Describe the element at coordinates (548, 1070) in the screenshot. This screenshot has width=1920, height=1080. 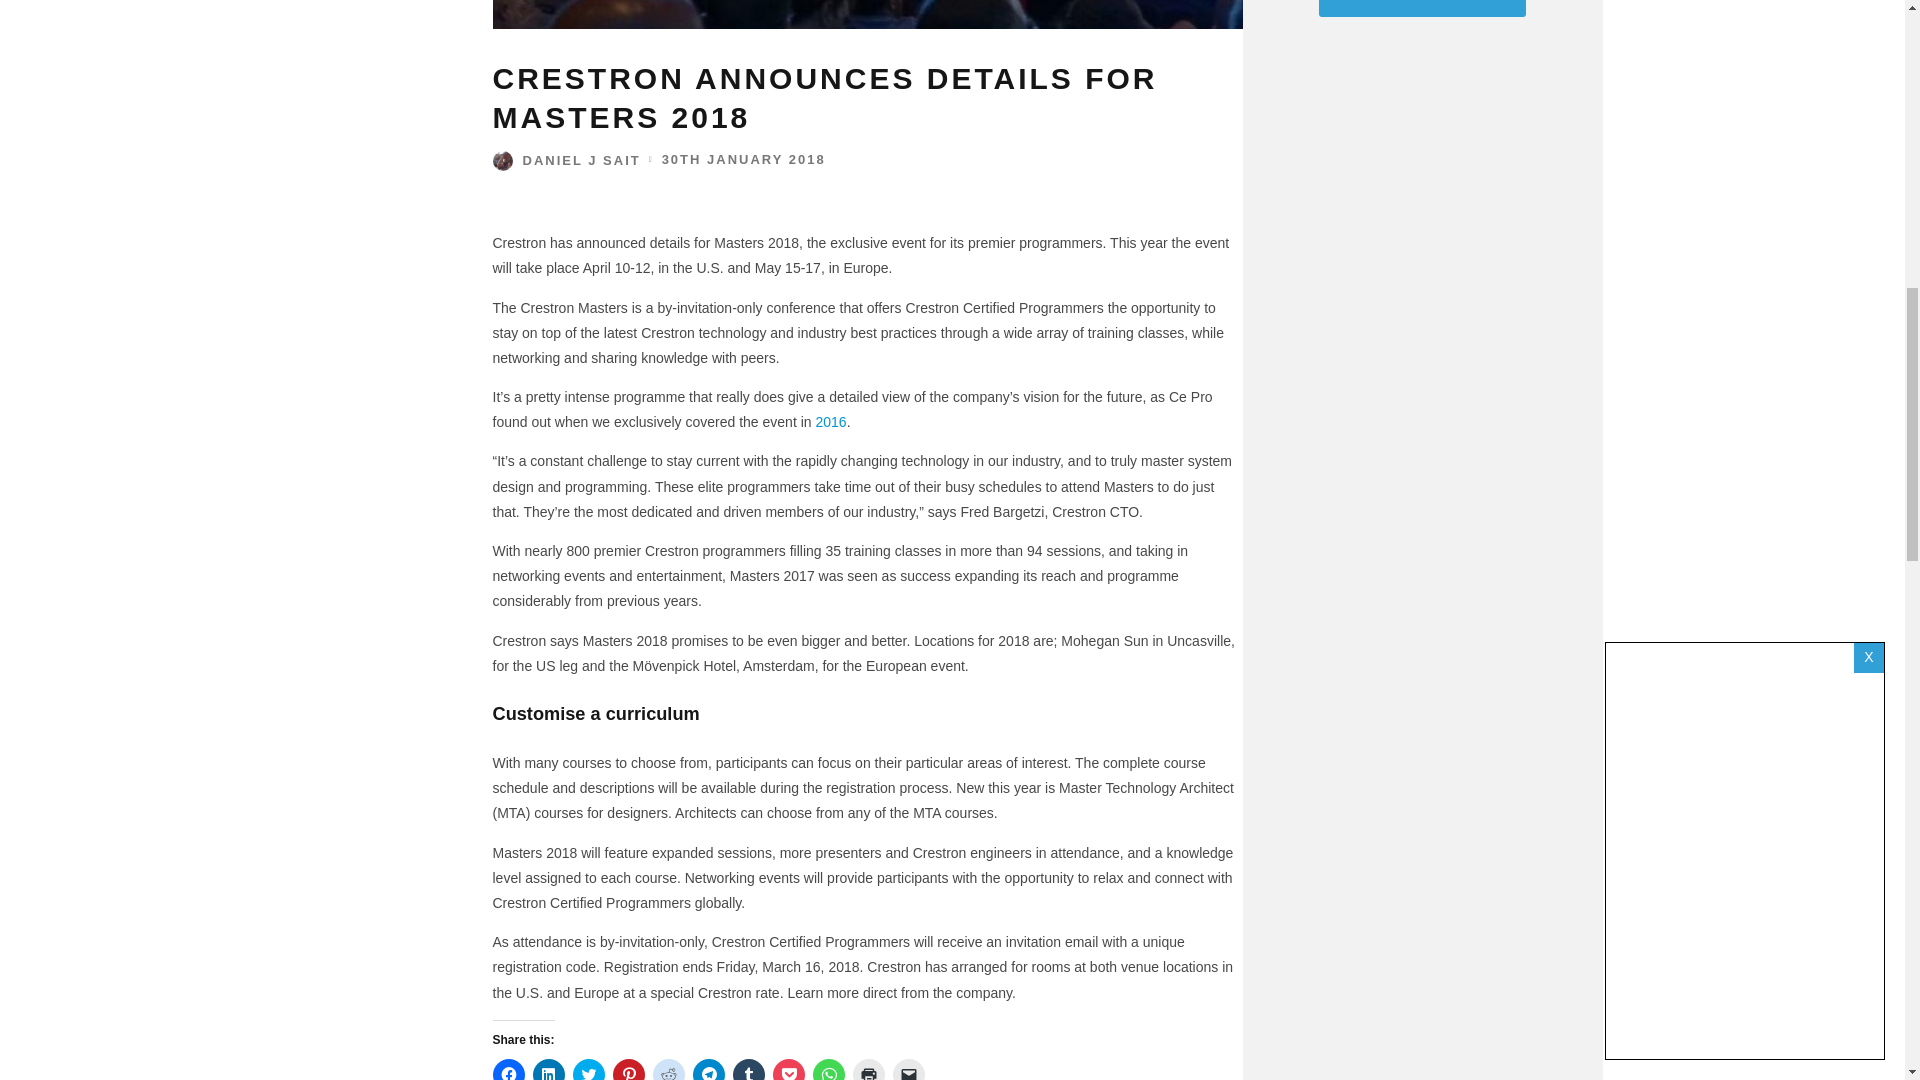
I see `Click to share on LinkedIn` at that location.